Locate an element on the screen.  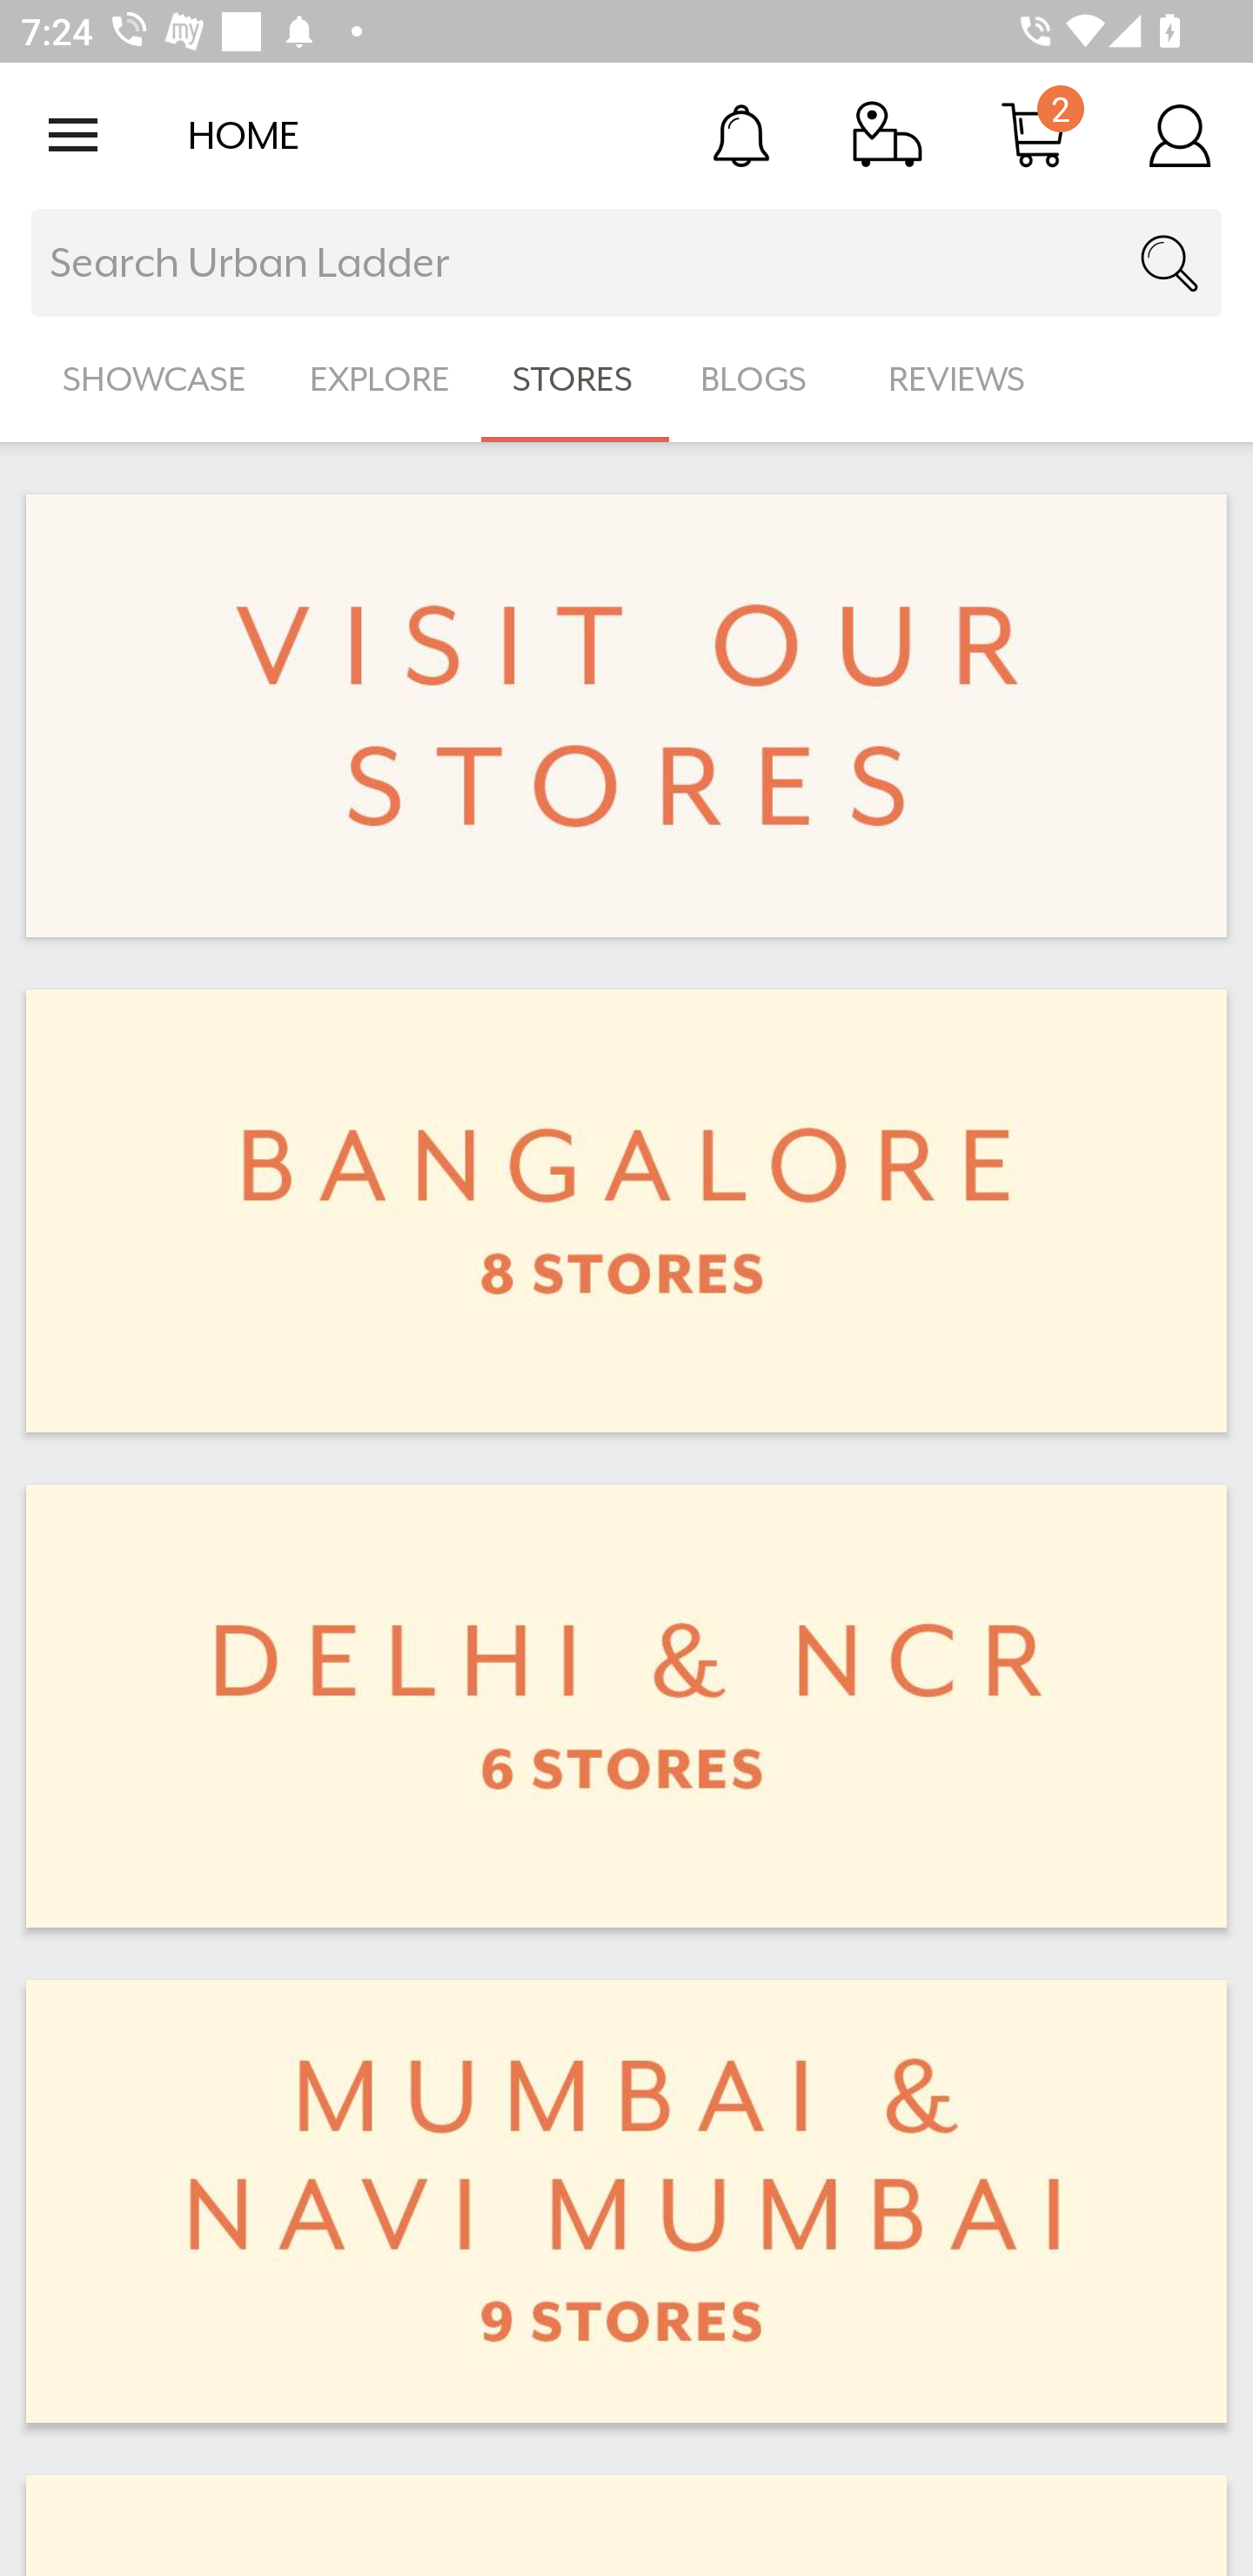
Account Details is located at coordinates (1180, 134).